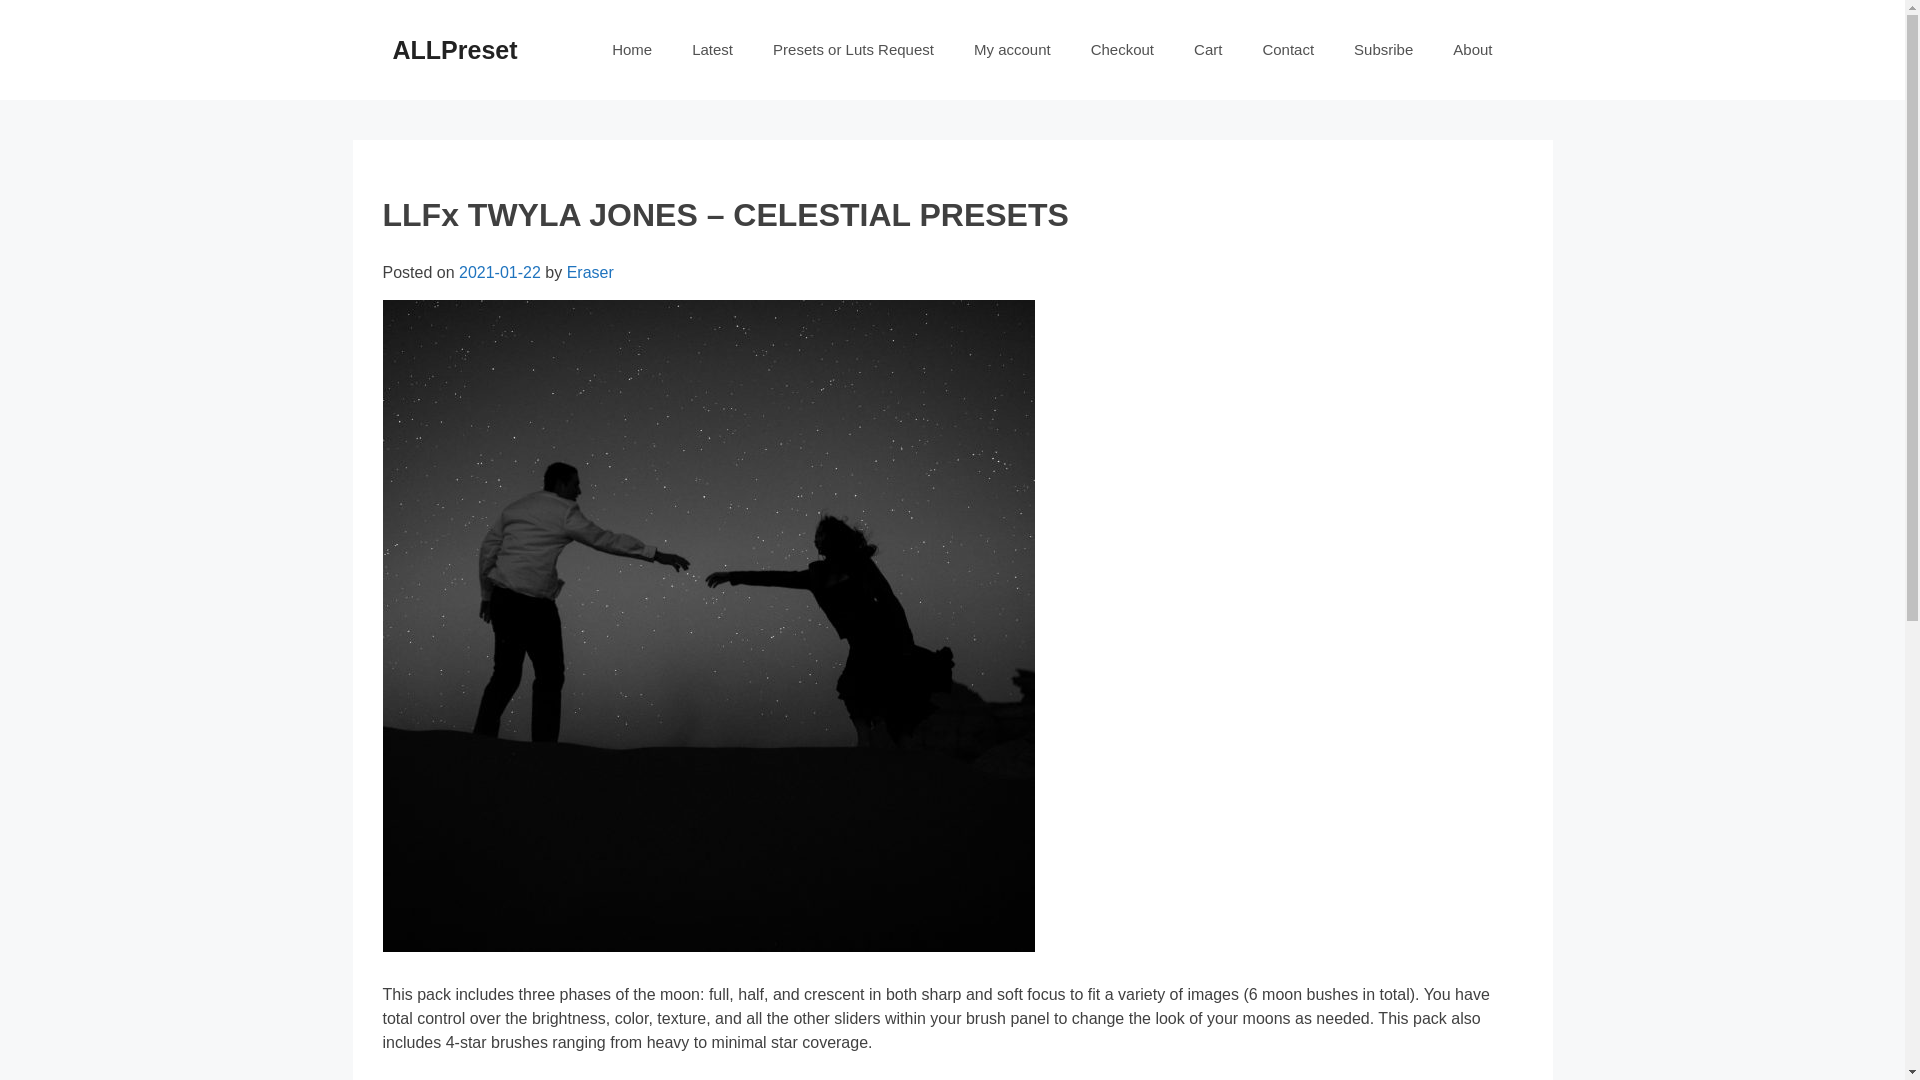 Image resolution: width=1920 pixels, height=1080 pixels. Describe the element at coordinates (500, 272) in the screenshot. I see `2021-01-22` at that location.